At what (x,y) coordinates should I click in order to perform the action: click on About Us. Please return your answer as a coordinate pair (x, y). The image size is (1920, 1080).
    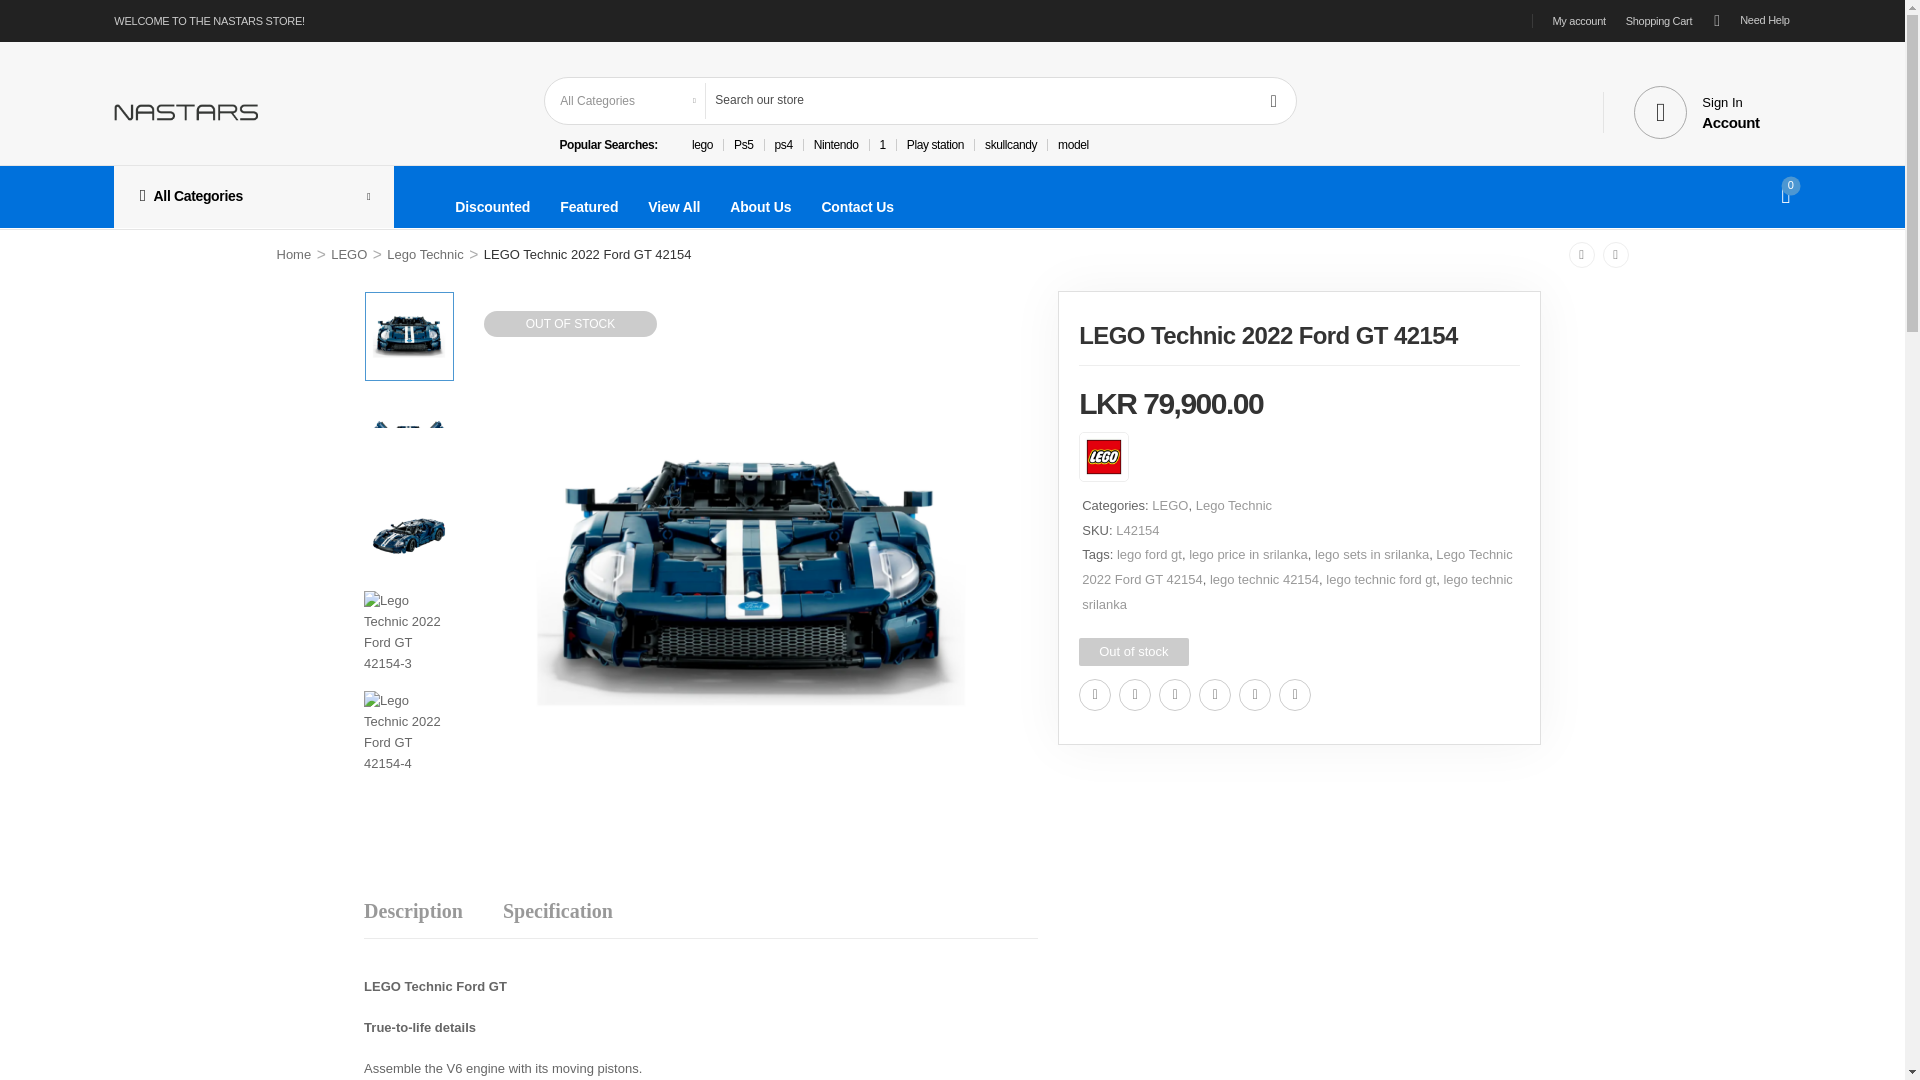
    Looking at the image, I should click on (760, 206).